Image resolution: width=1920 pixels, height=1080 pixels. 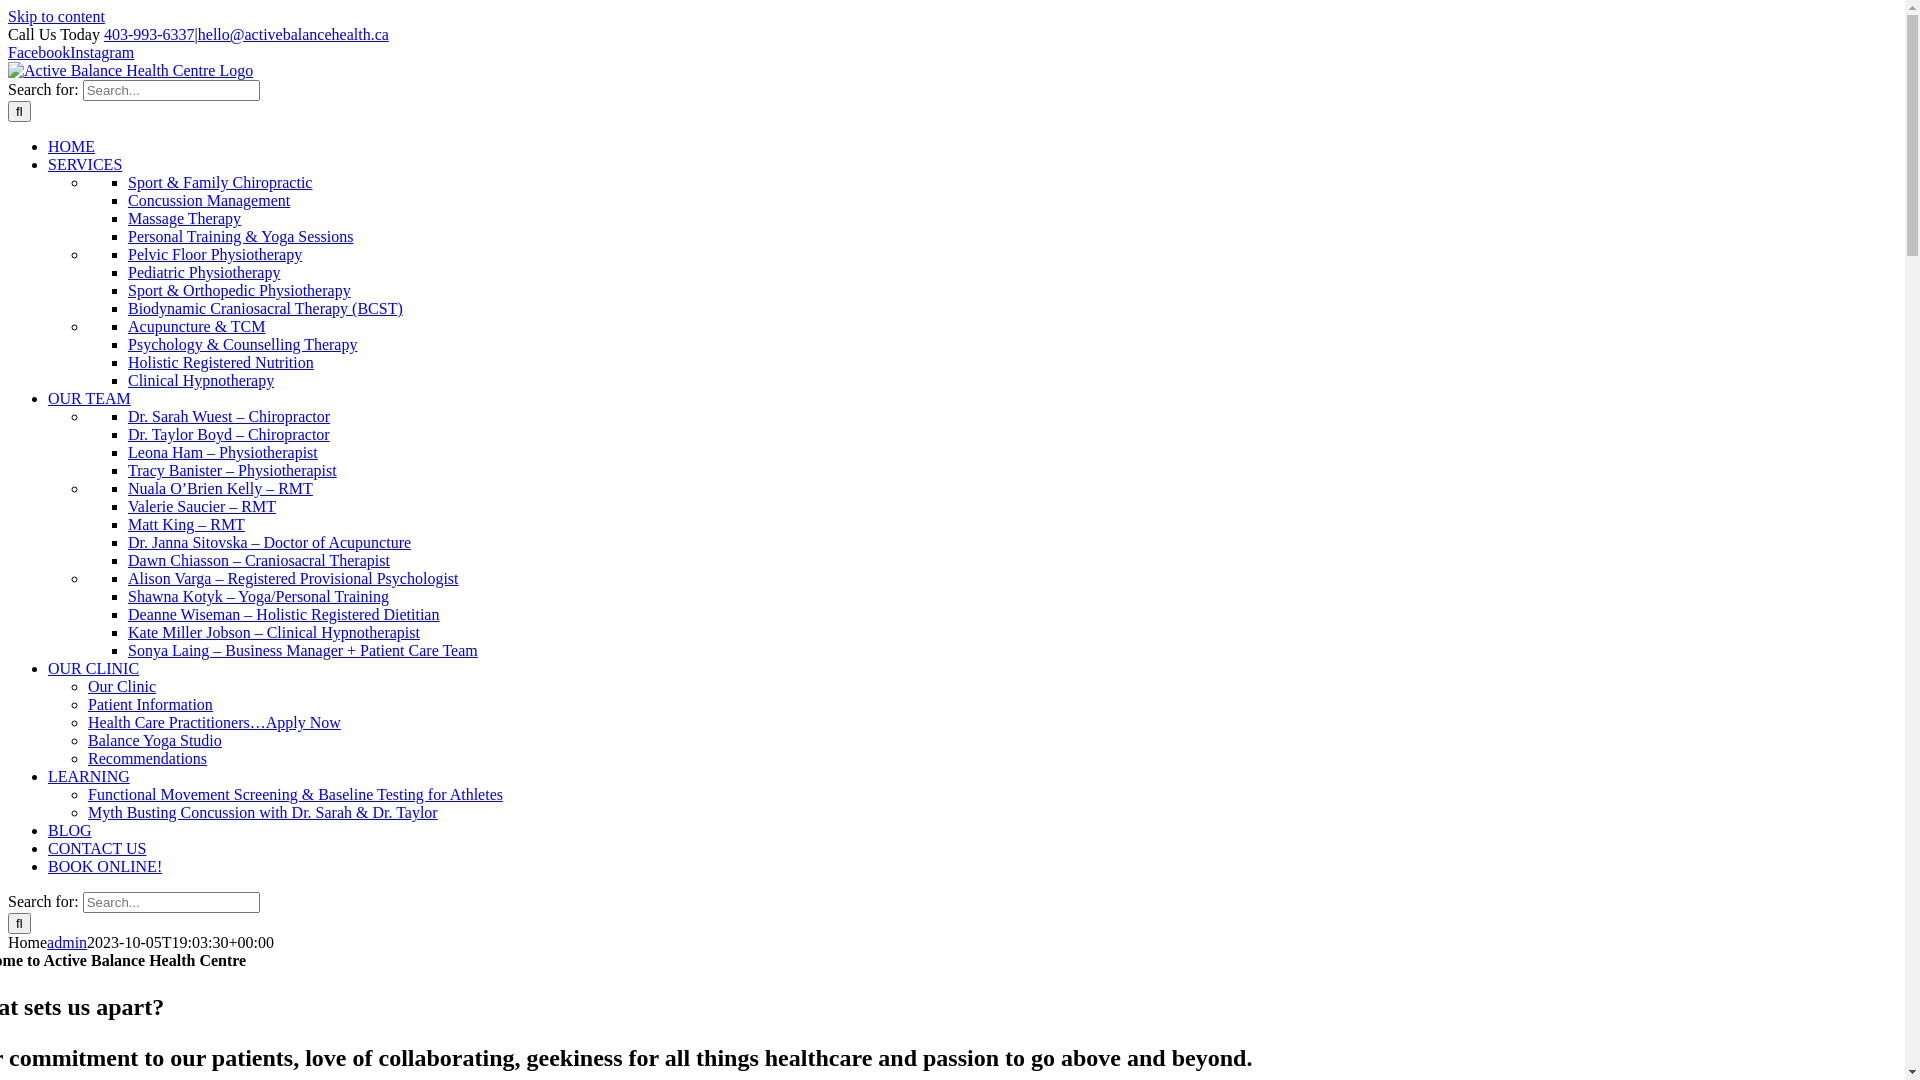 What do you see at coordinates (90, 398) in the screenshot?
I see `OUR TEAM` at bounding box center [90, 398].